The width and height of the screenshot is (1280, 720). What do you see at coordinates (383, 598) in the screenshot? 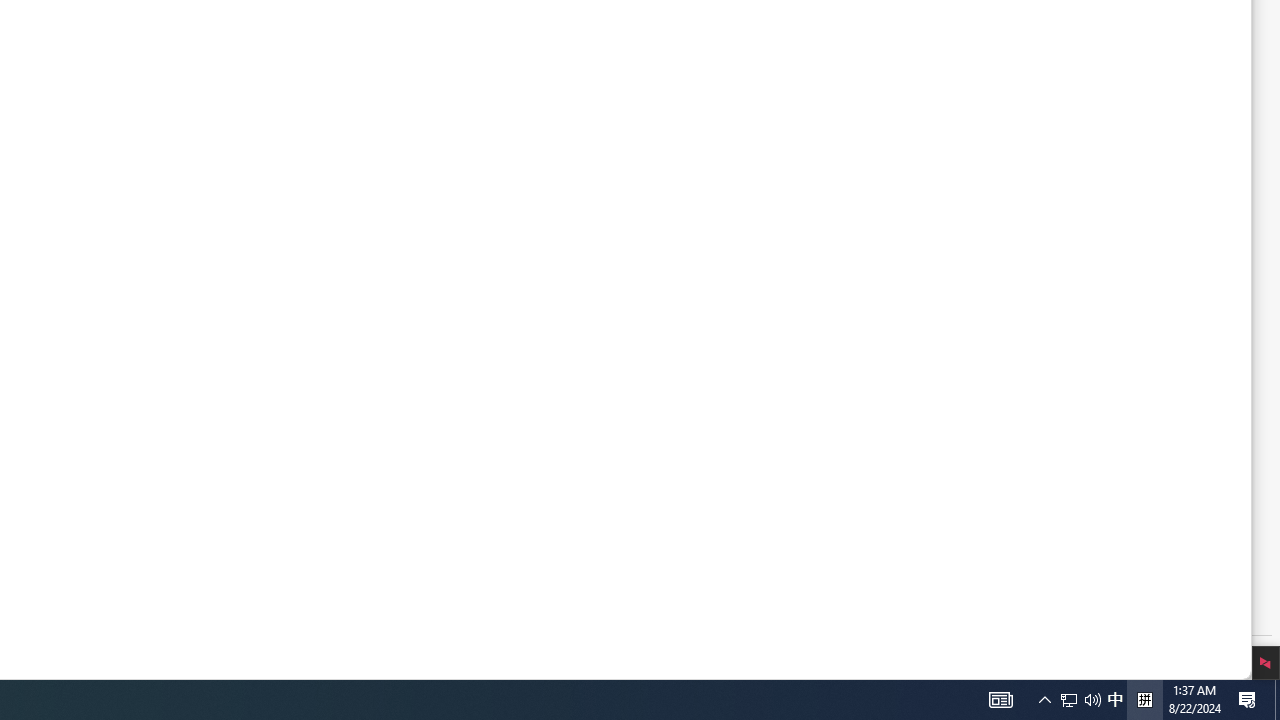
I see `AdChoice` at bounding box center [383, 598].